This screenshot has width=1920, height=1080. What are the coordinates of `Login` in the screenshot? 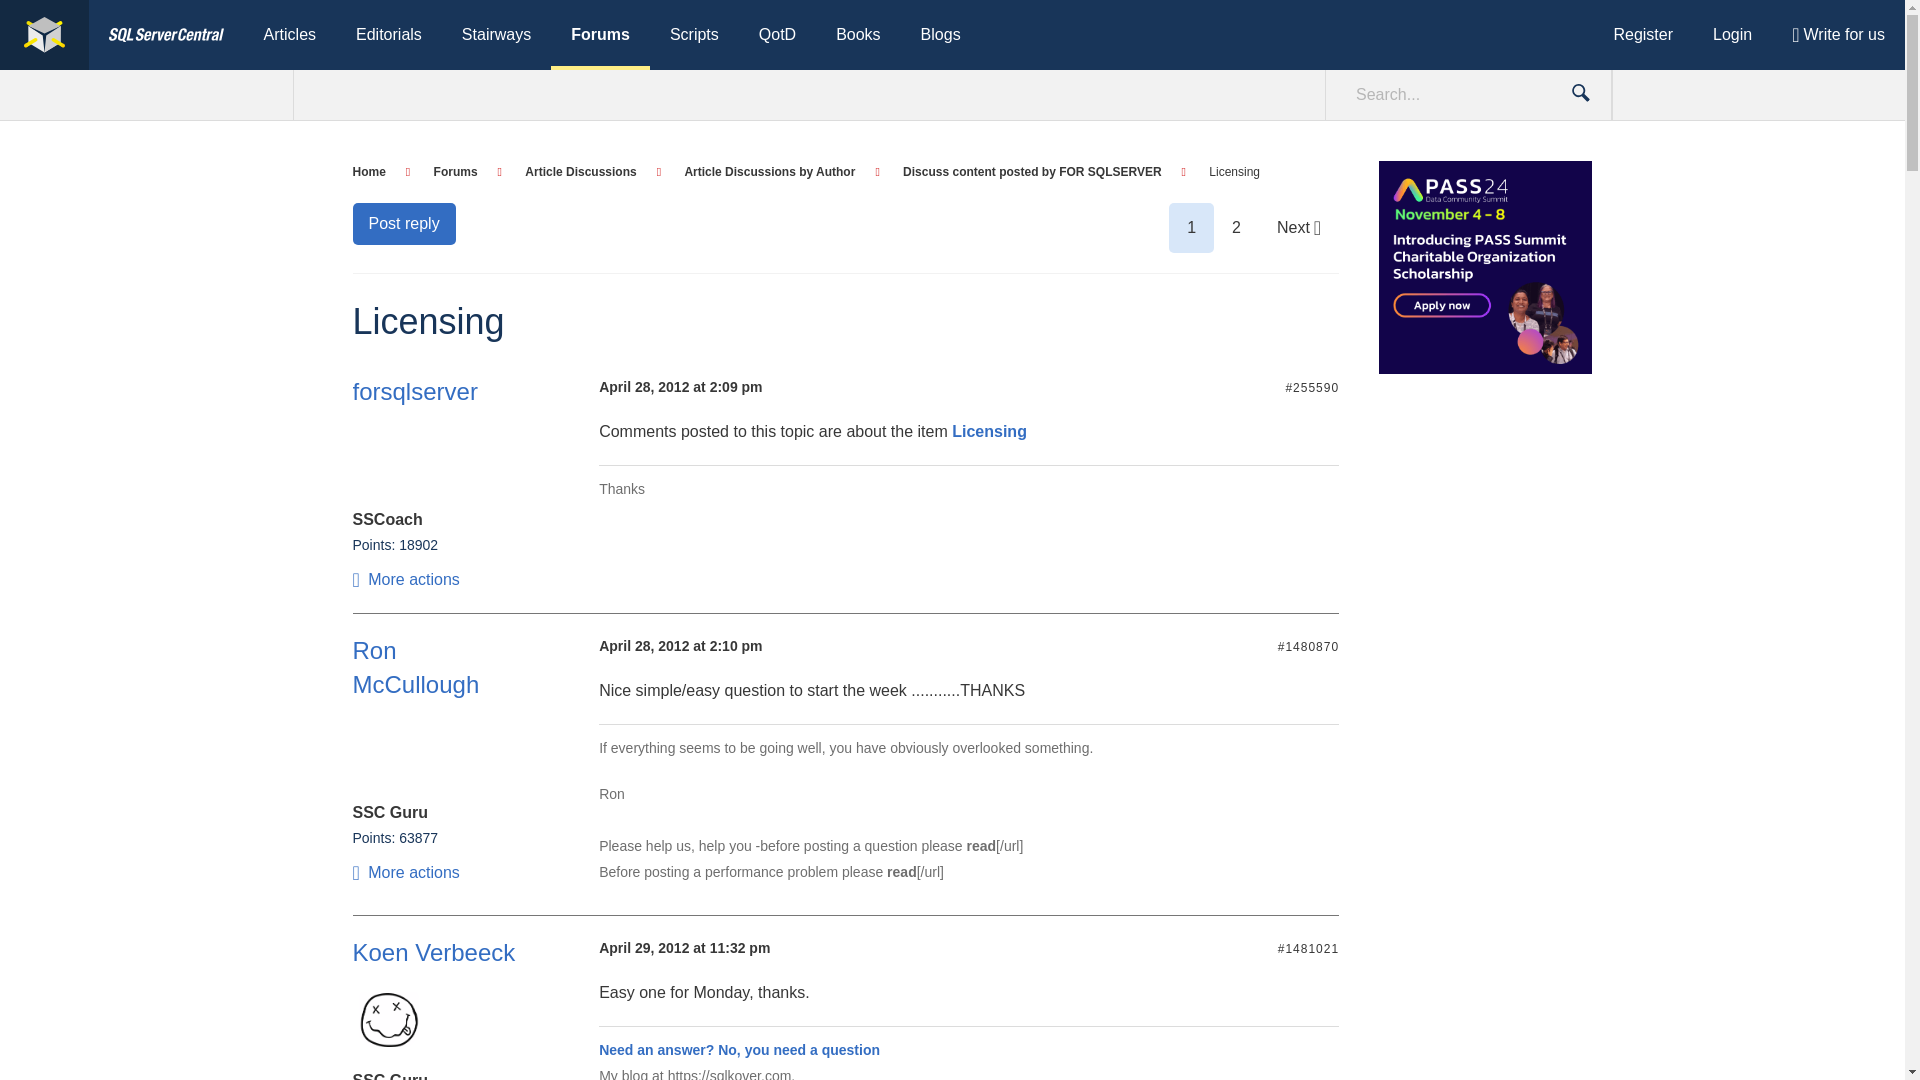 It's located at (1732, 35).